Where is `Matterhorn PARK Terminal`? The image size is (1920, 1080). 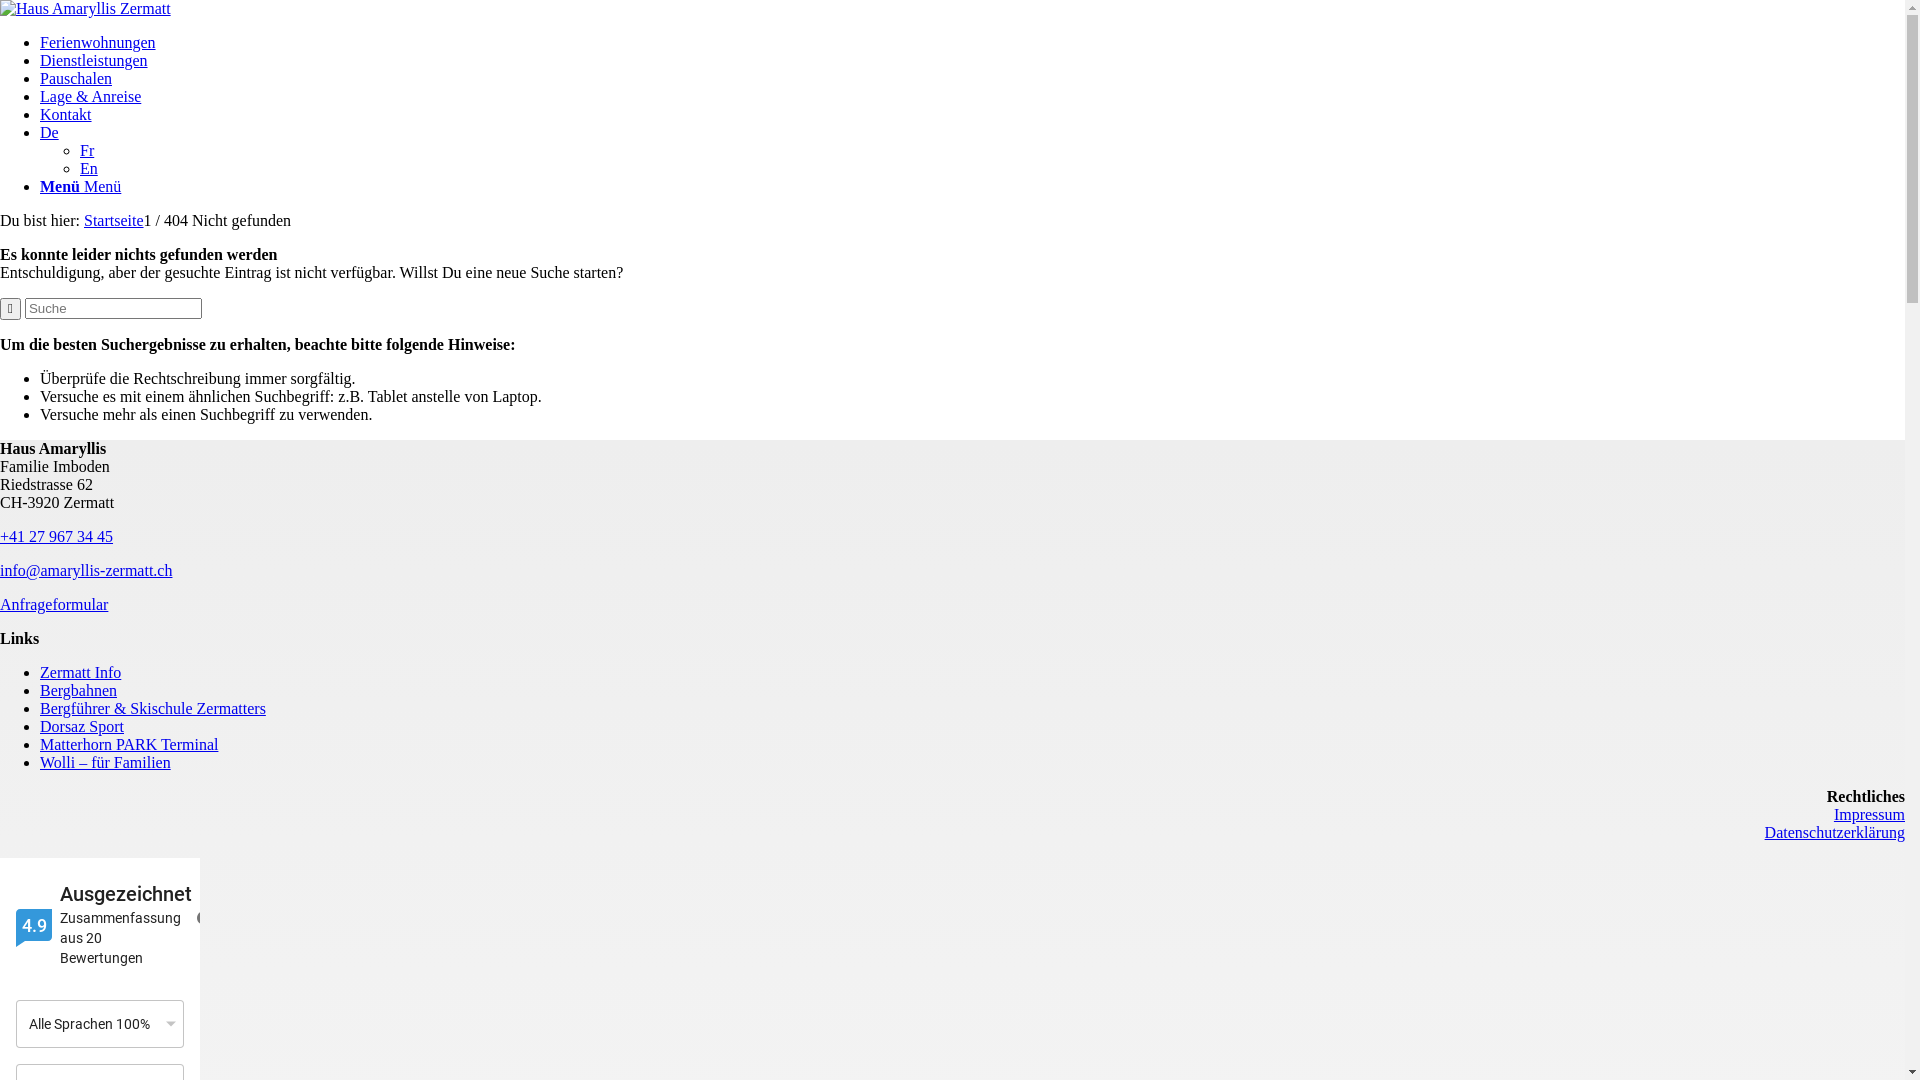
Matterhorn PARK Terminal is located at coordinates (129, 744).